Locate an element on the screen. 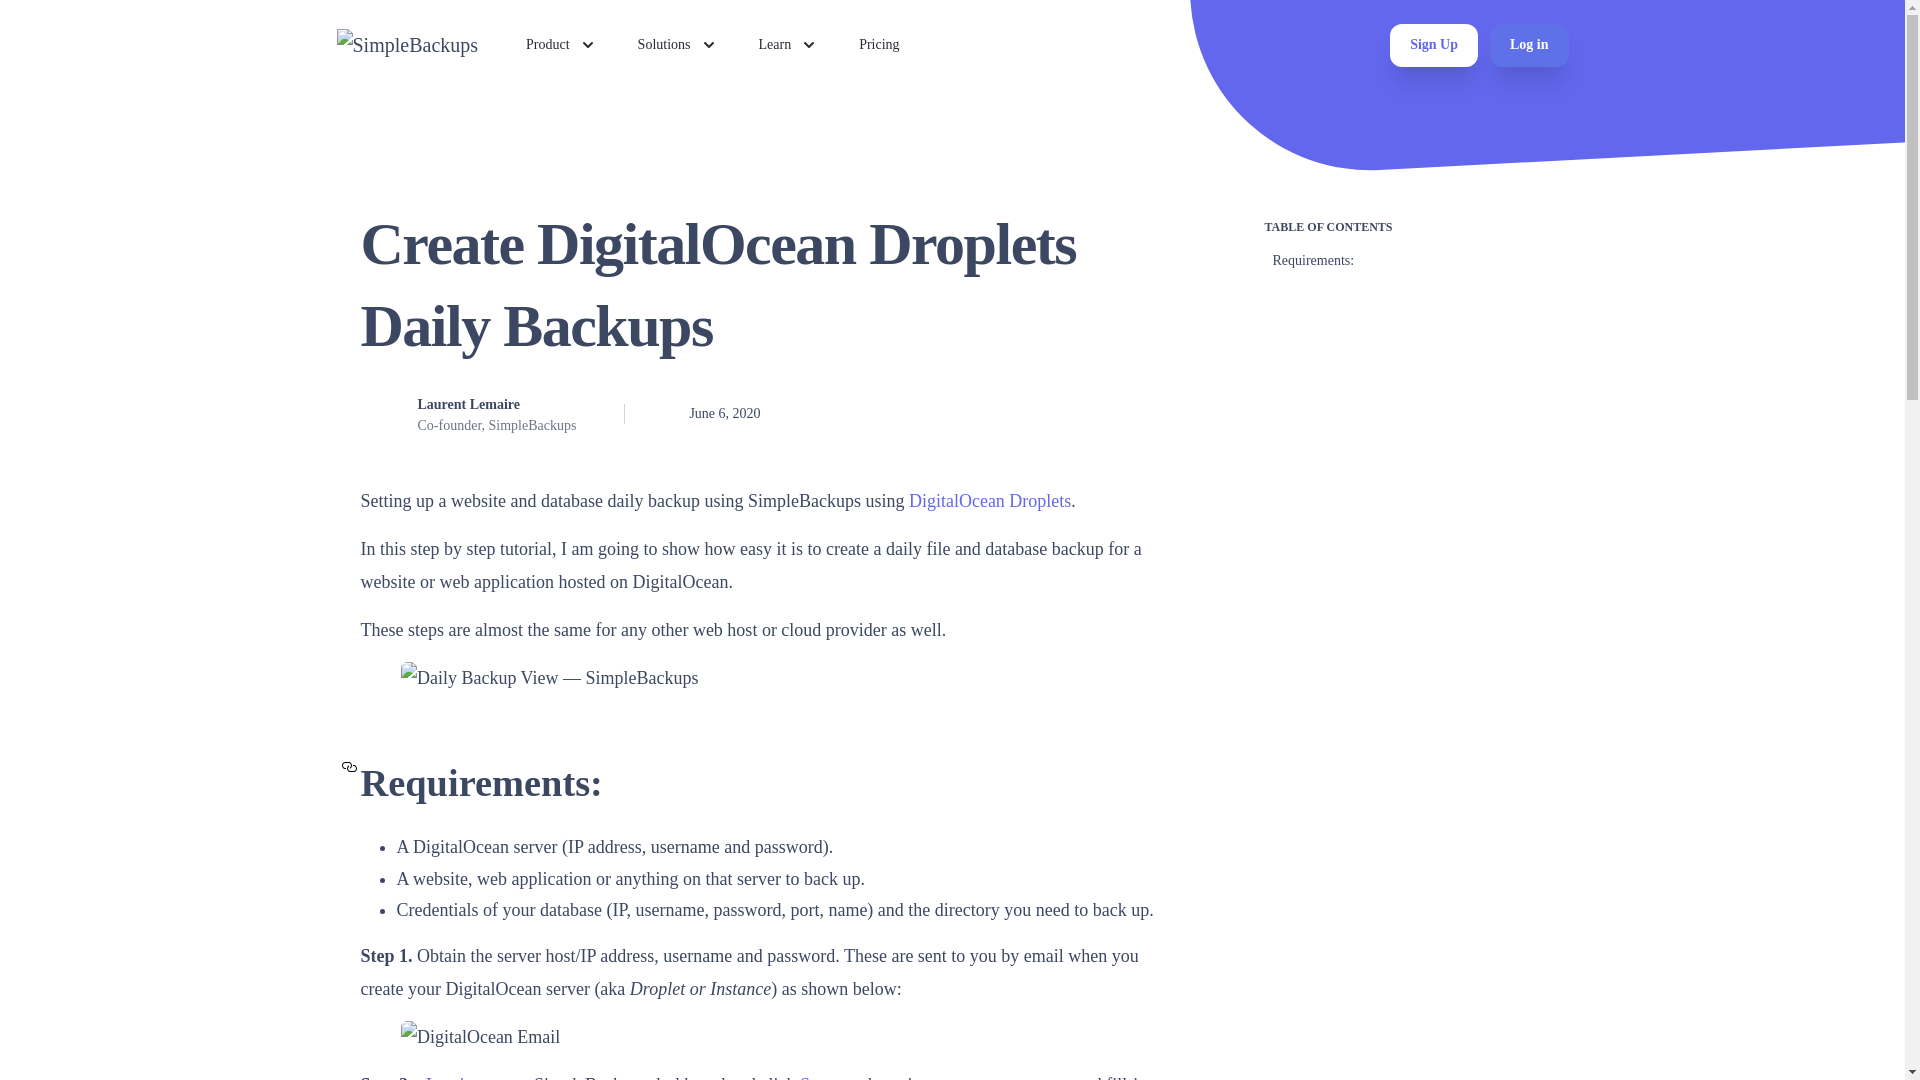 The width and height of the screenshot is (1920, 1080). Requirements: is located at coordinates (1308, 260).